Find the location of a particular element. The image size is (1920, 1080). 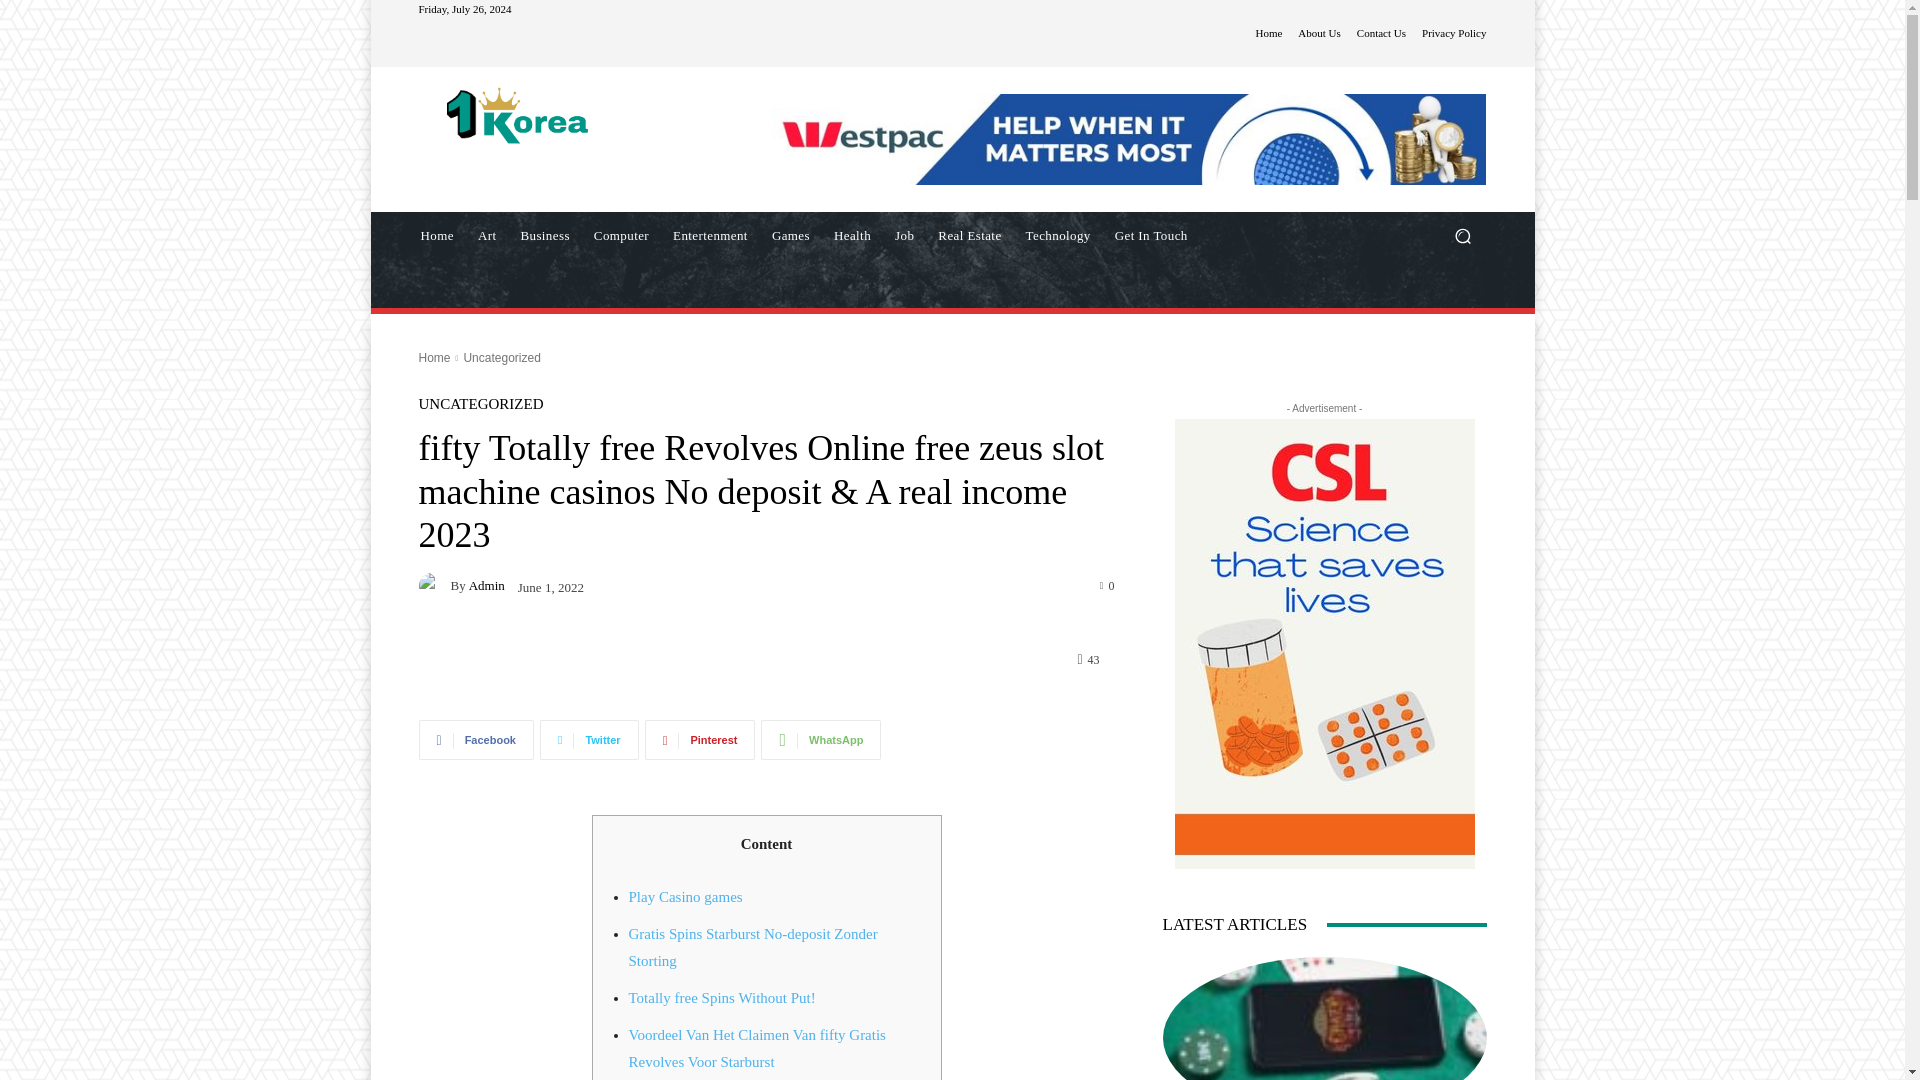

Twitter is located at coordinates (589, 740).